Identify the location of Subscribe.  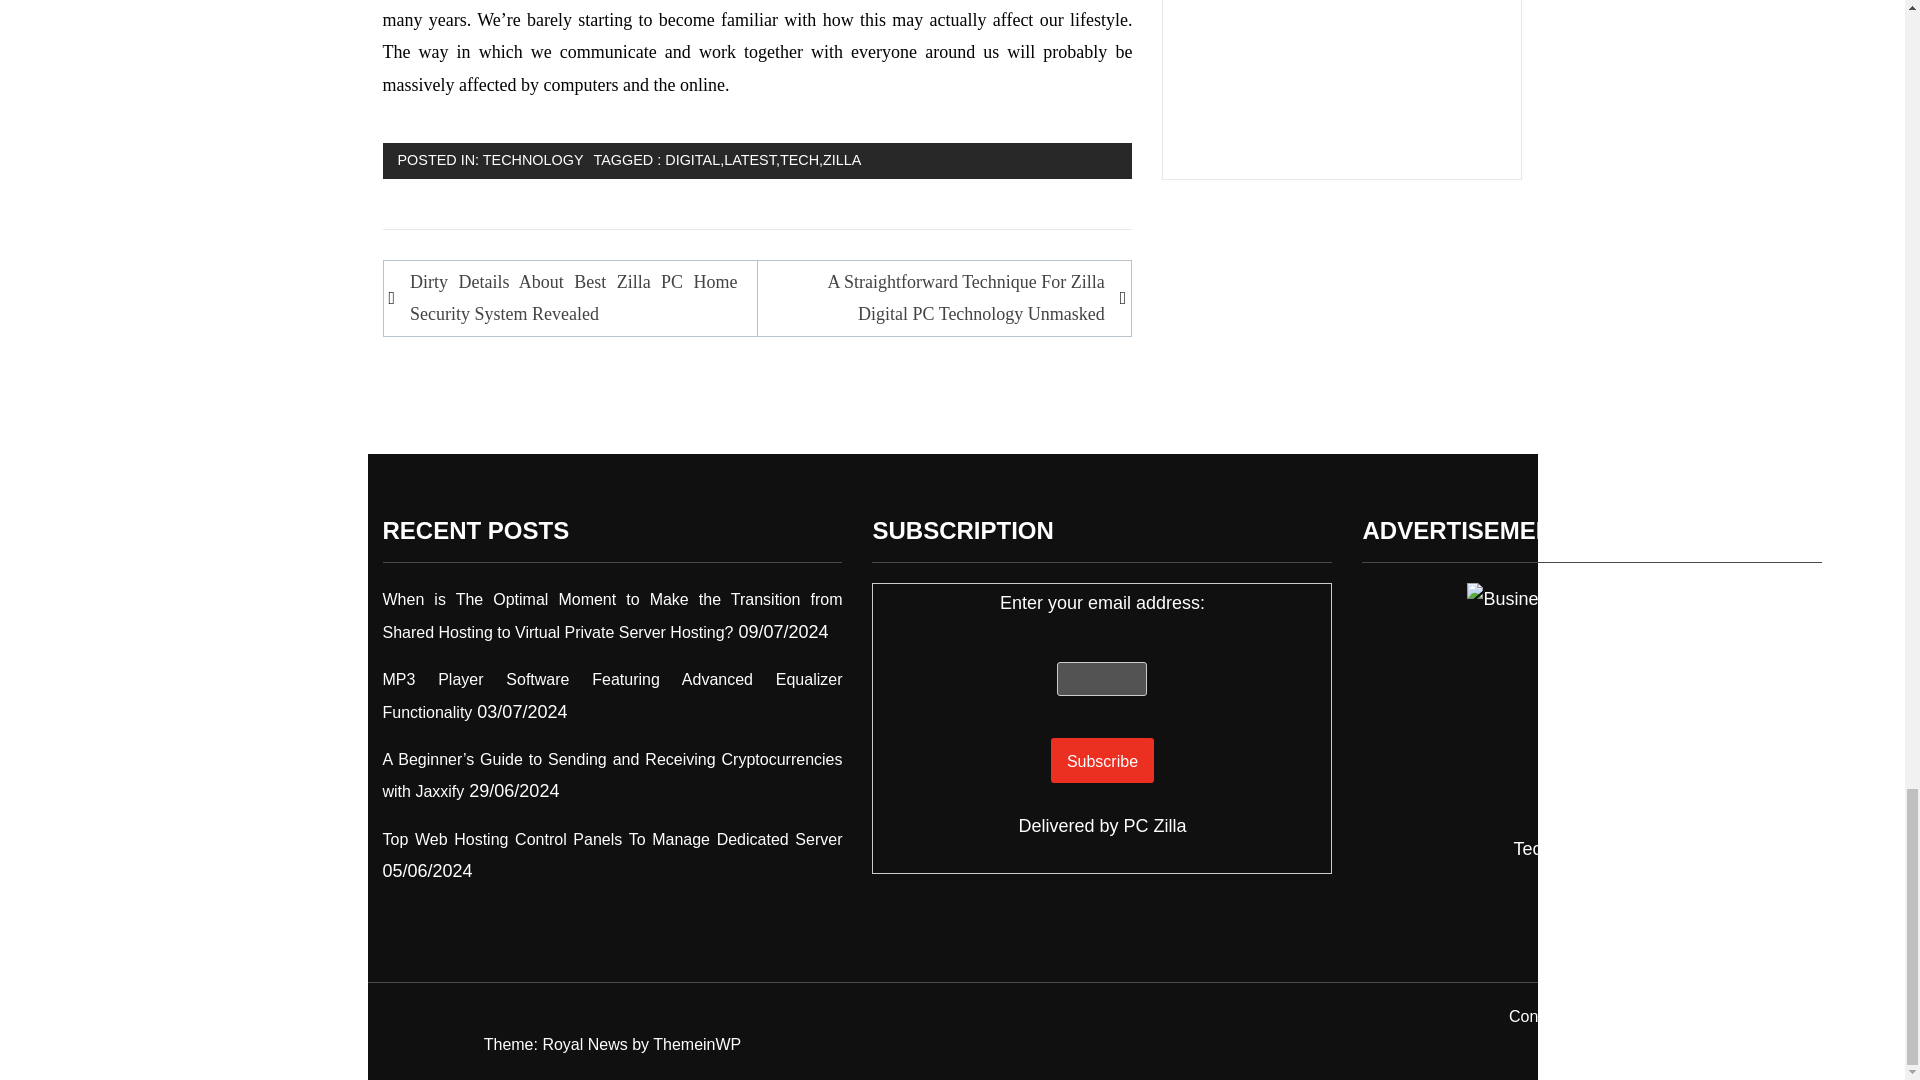
(1102, 760).